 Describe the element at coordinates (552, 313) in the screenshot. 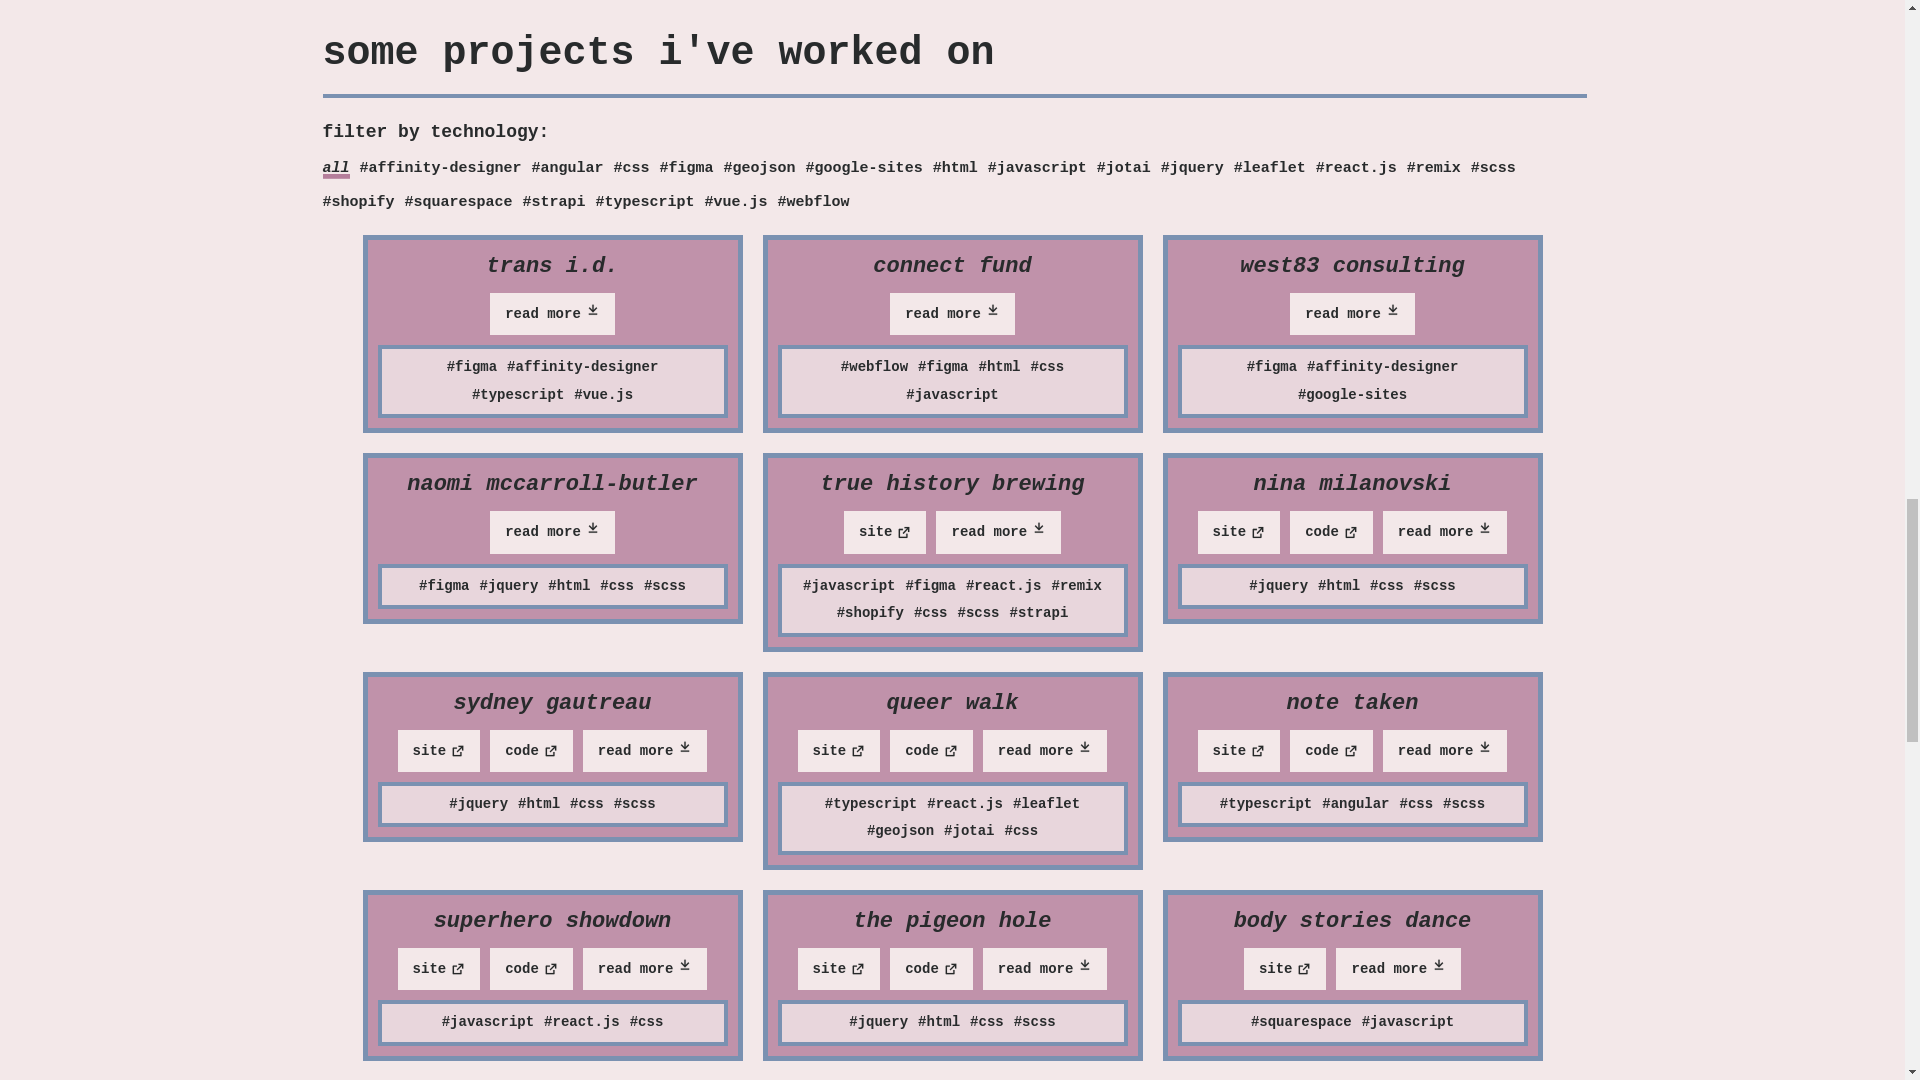

I see `read more` at that location.